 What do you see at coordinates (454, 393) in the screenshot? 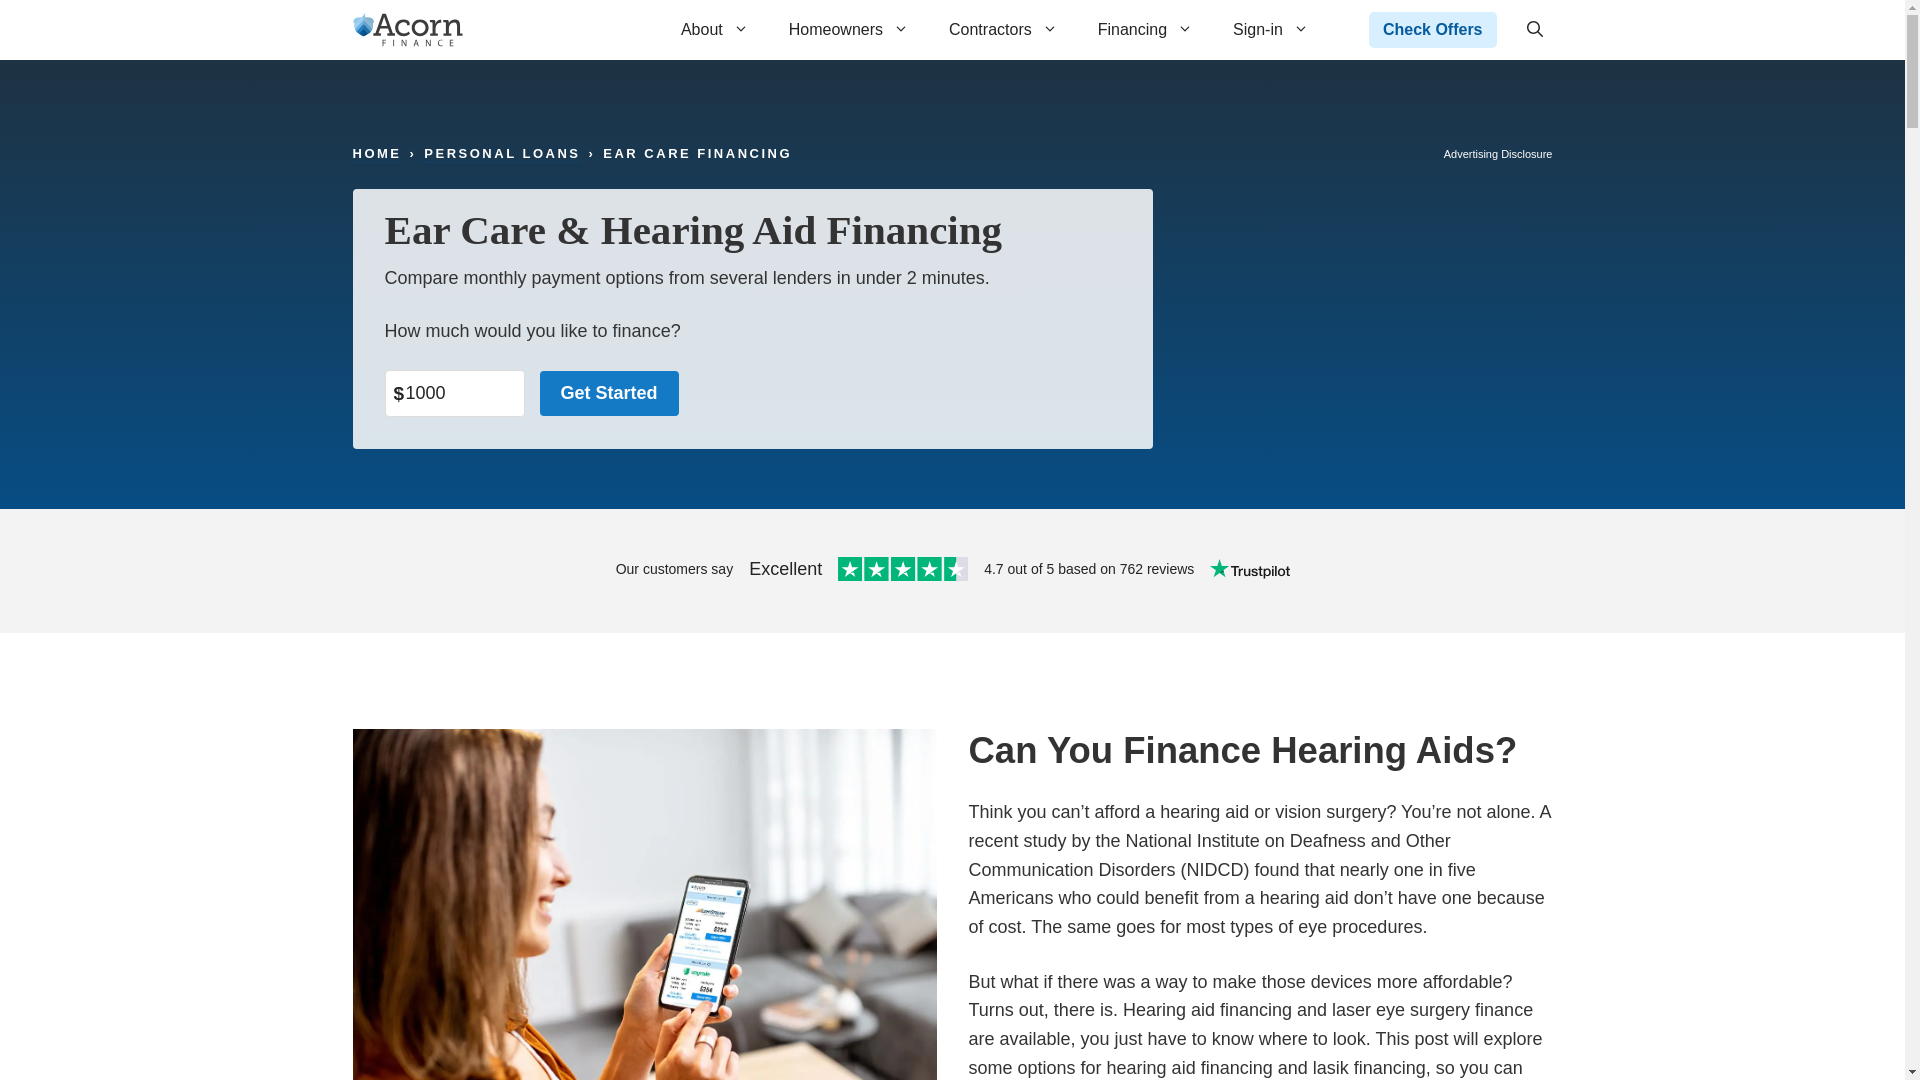
I see `1000` at bounding box center [454, 393].